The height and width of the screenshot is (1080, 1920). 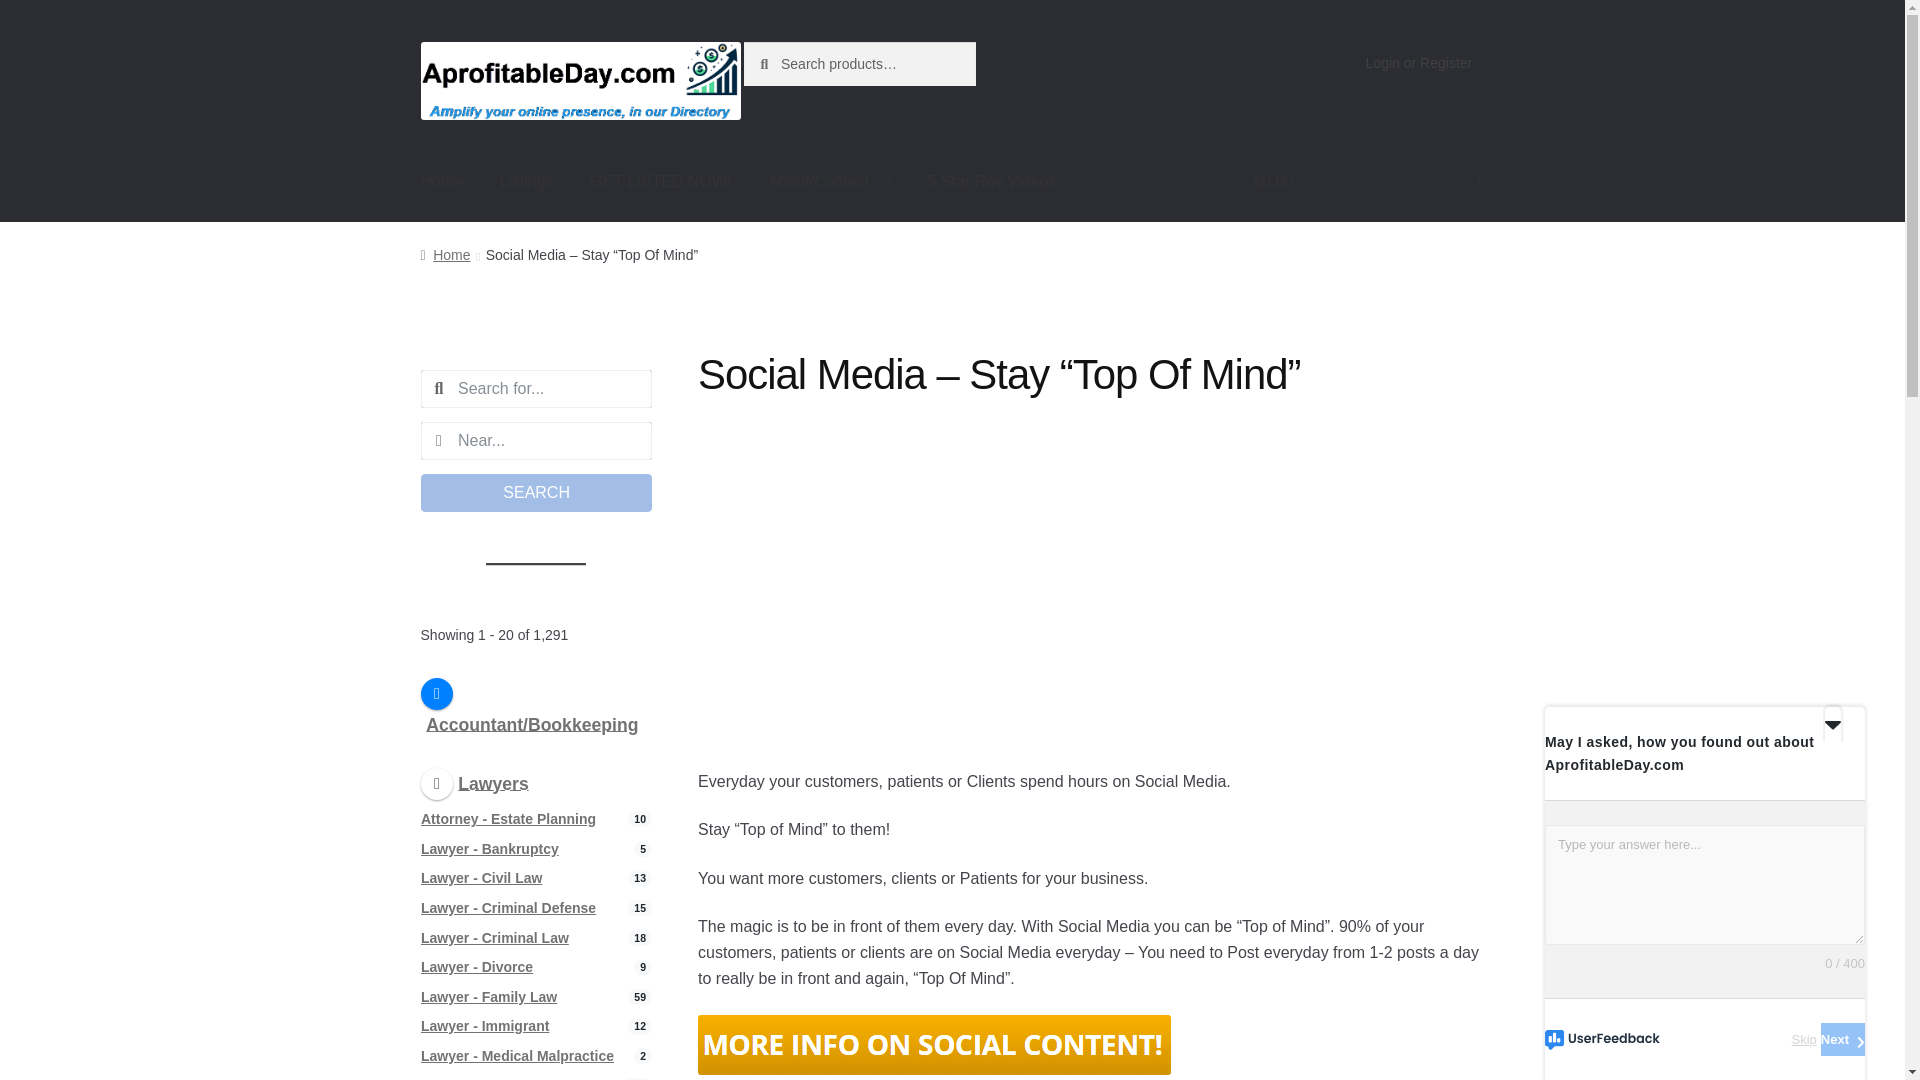 What do you see at coordinates (474, 782) in the screenshot?
I see `Lawyers` at bounding box center [474, 782].